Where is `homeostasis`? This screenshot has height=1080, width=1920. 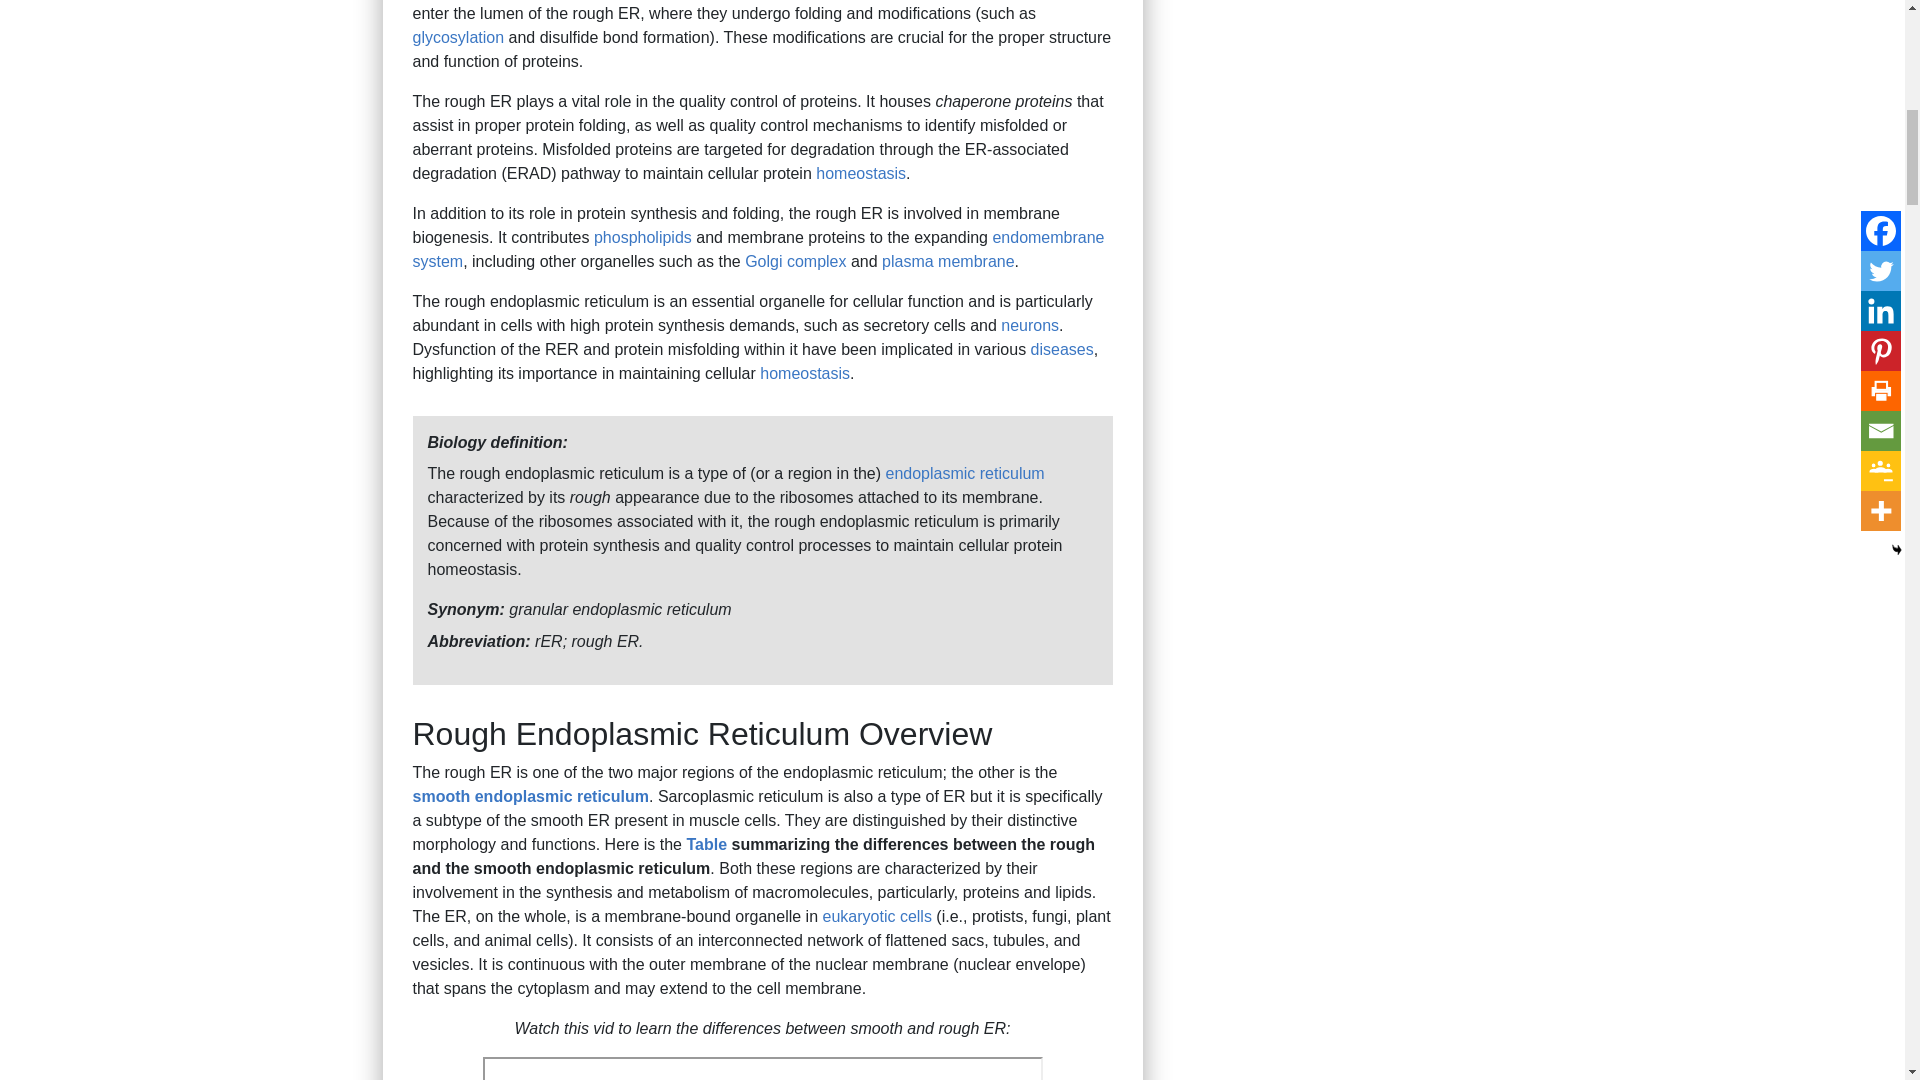
homeostasis is located at coordinates (861, 174).